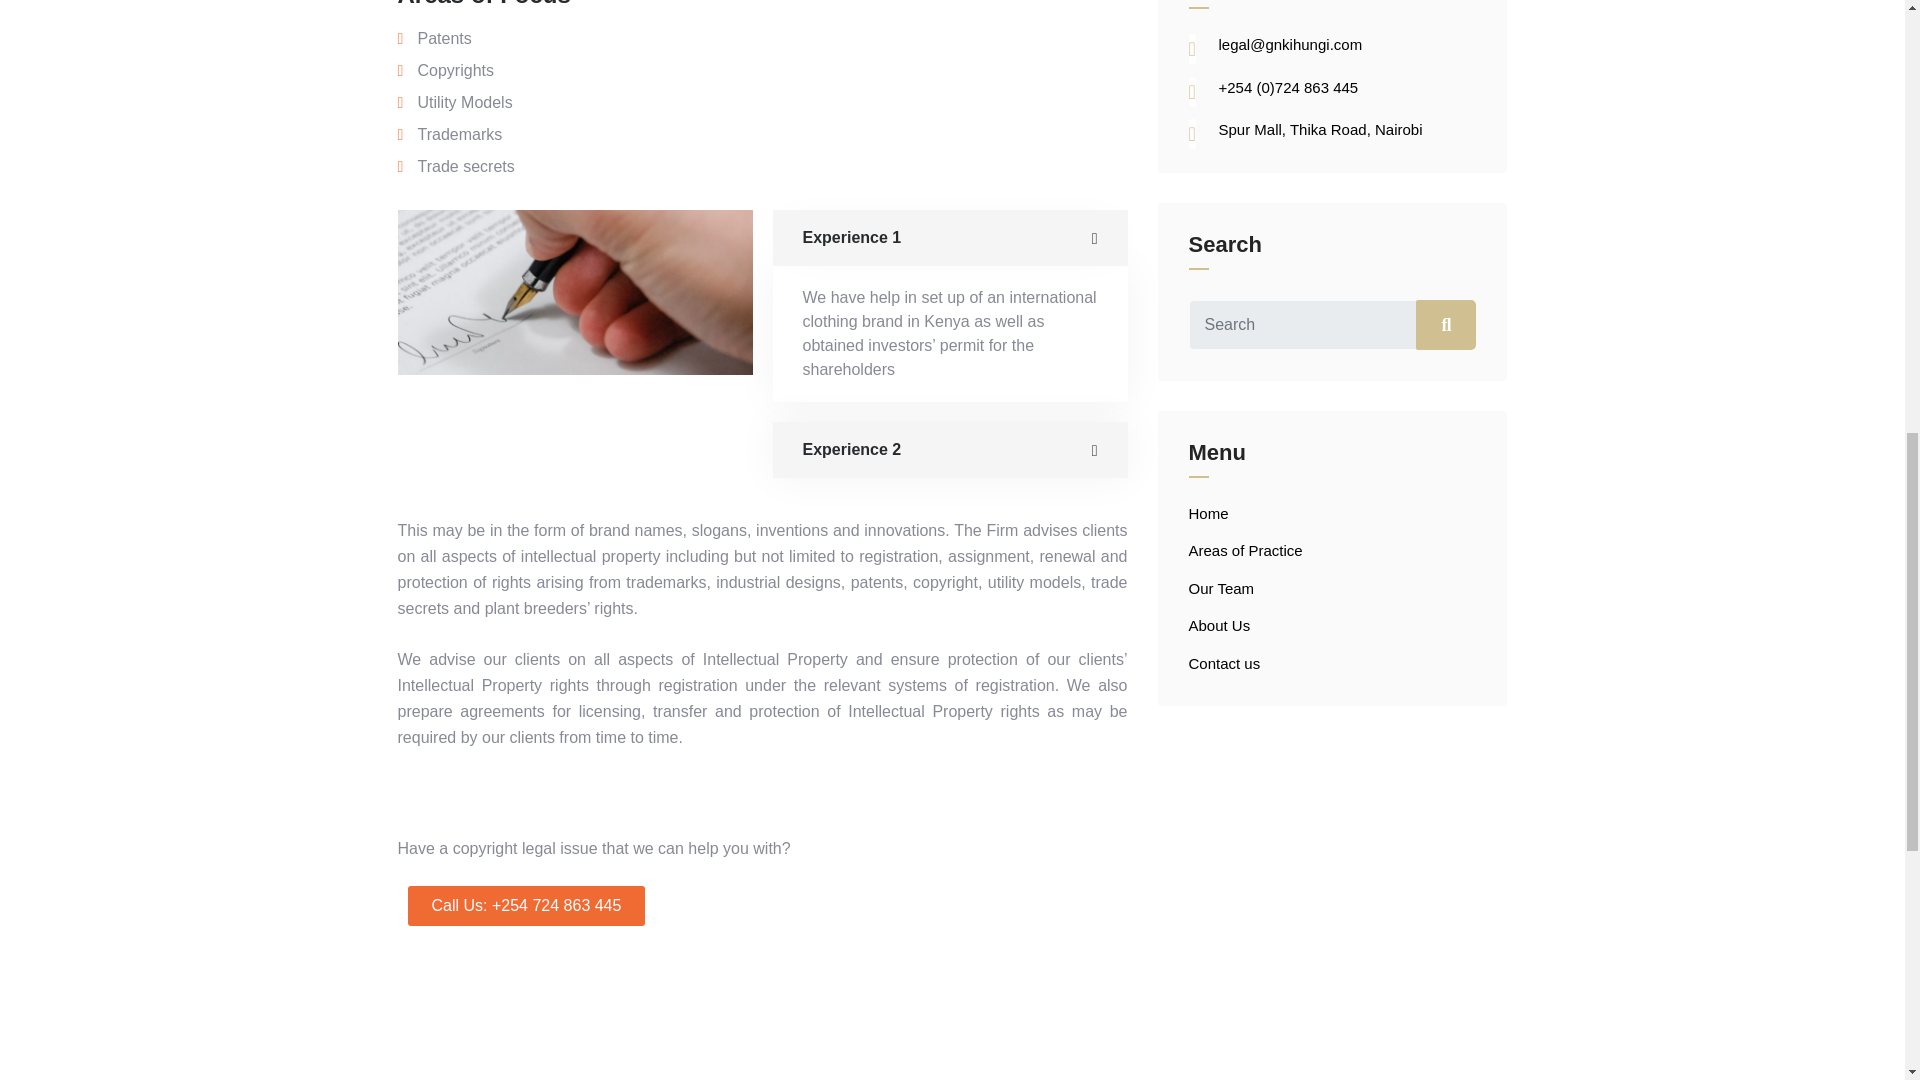 Image resolution: width=1920 pixels, height=1080 pixels. I want to click on Our Team, so click(1220, 588).